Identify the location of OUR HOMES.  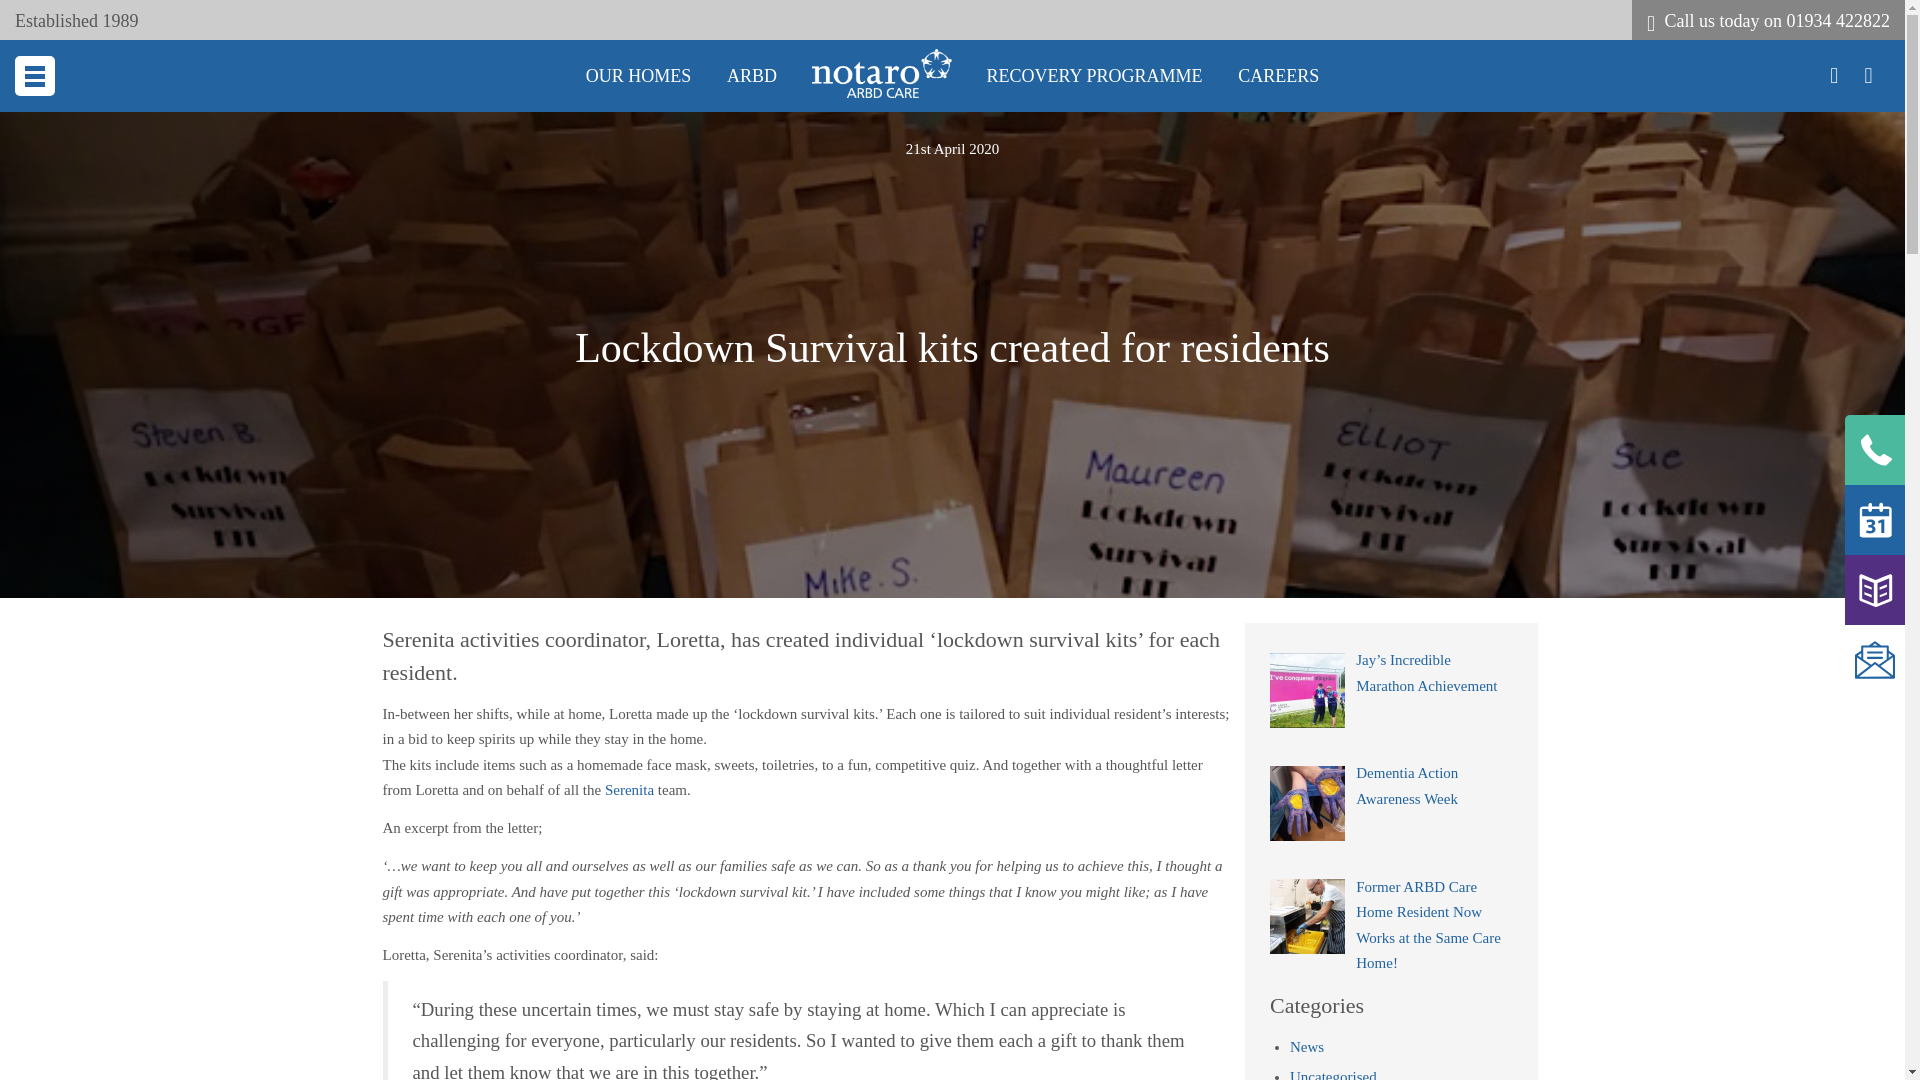
(314, 335).